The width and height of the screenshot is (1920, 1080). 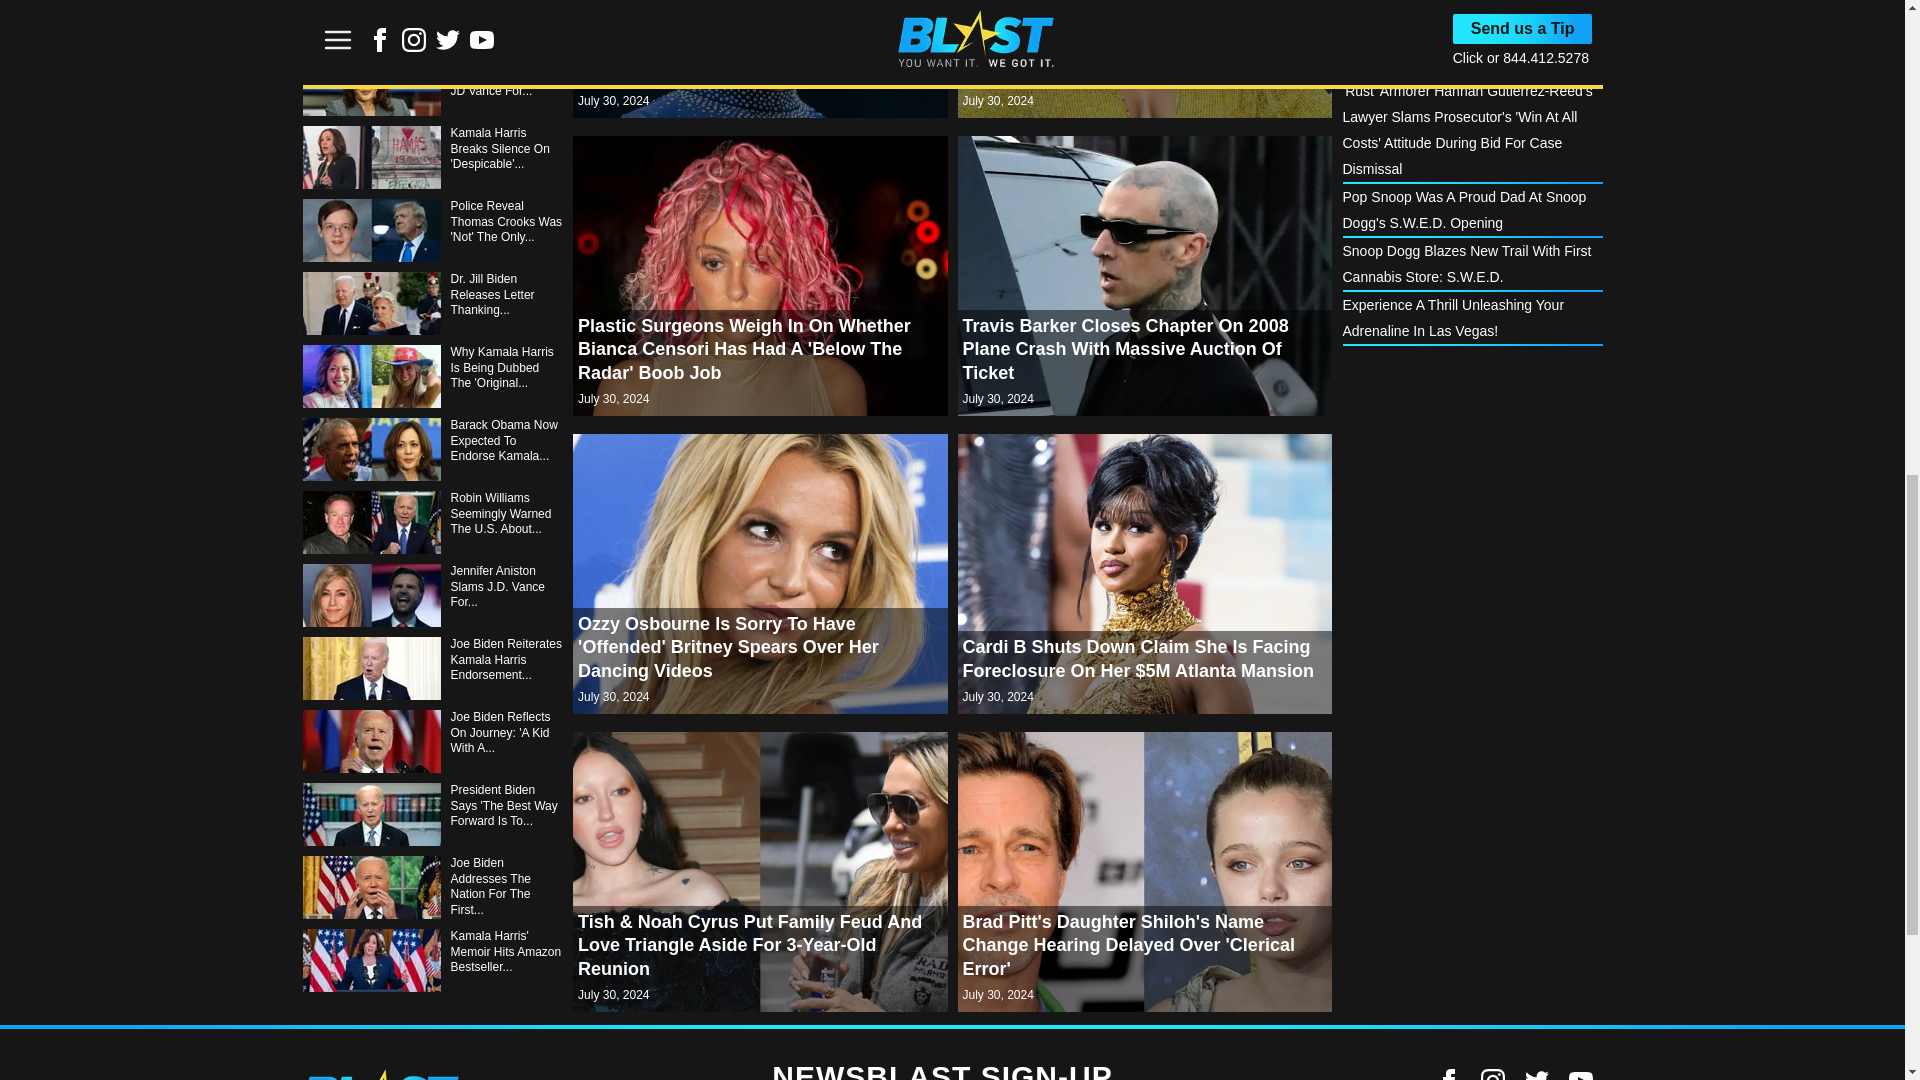 What do you see at coordinates (432, 84) in the screenshot?
I see `Kamala Harris' Stepdaughter Slams JD Vance For...` at bounding box center [432, 84].